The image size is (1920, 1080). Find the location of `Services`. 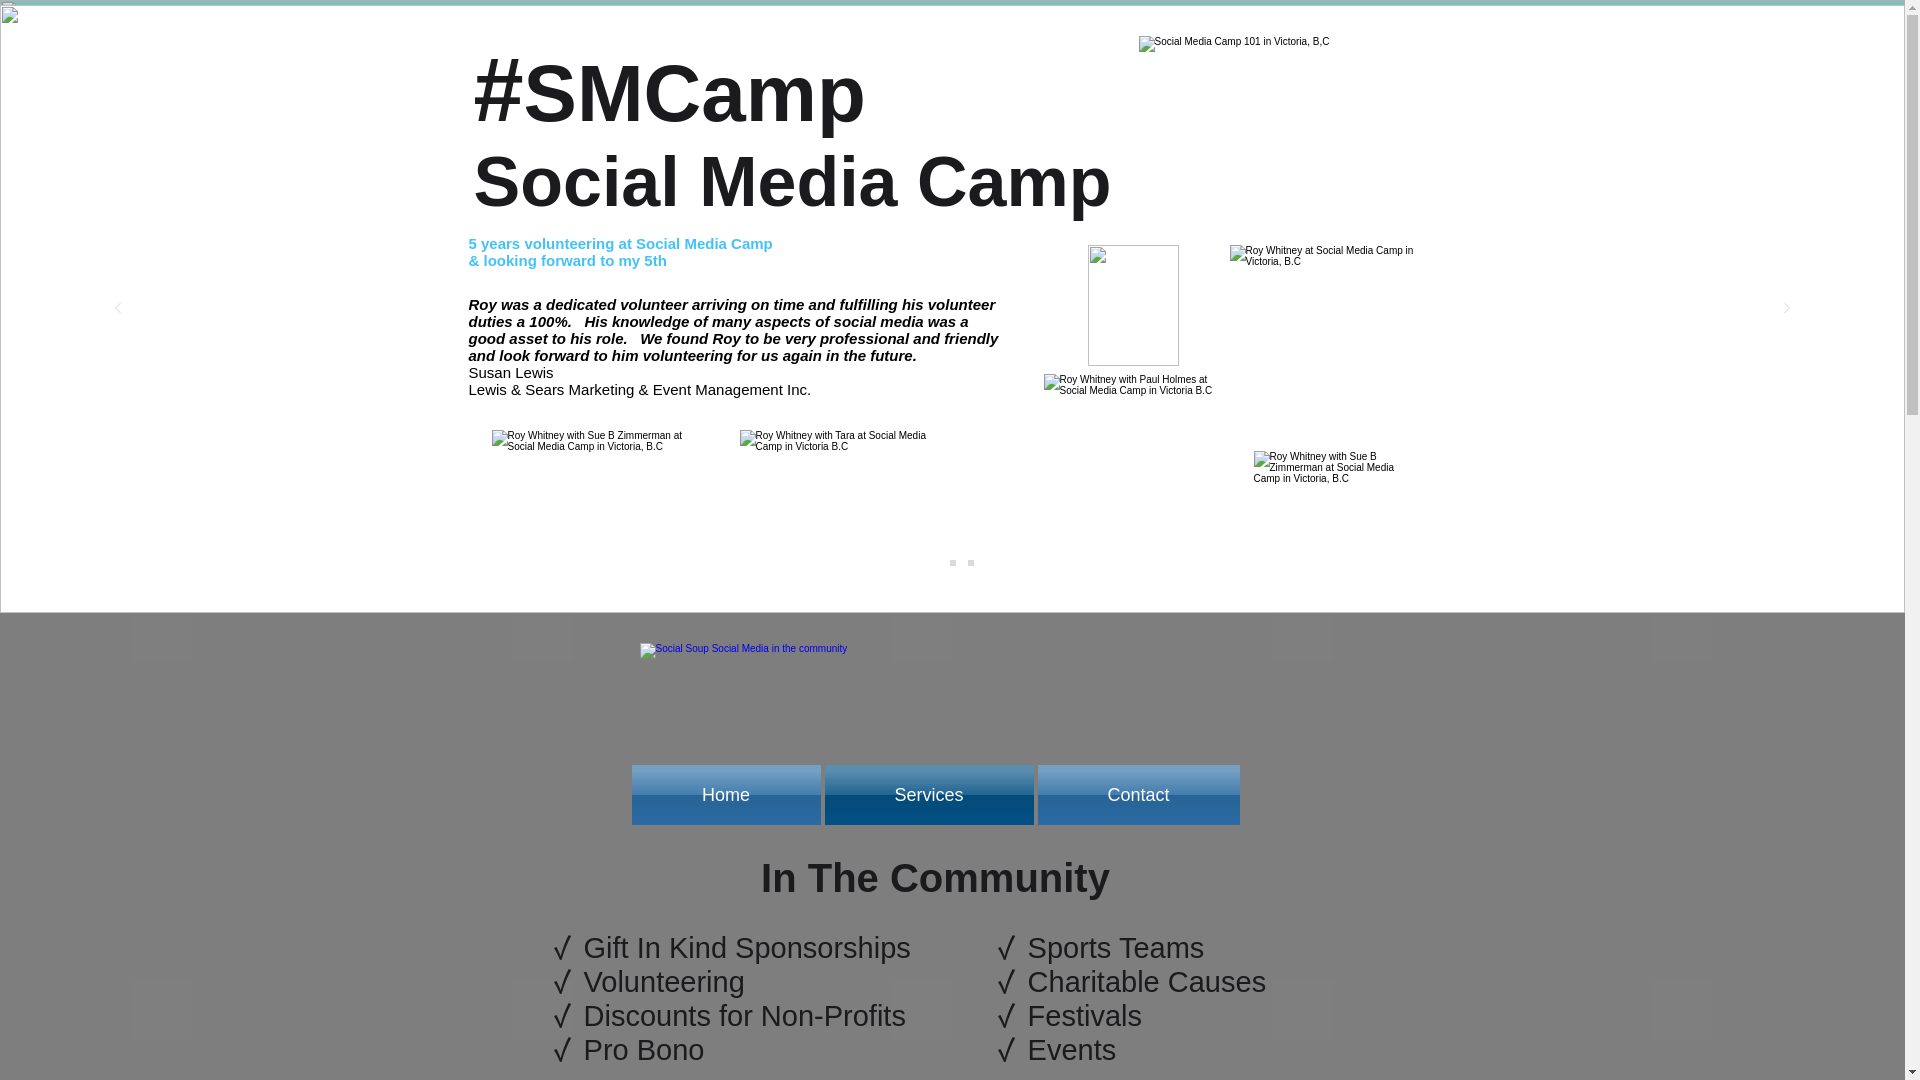

Services is located at coordinates (928, 794).